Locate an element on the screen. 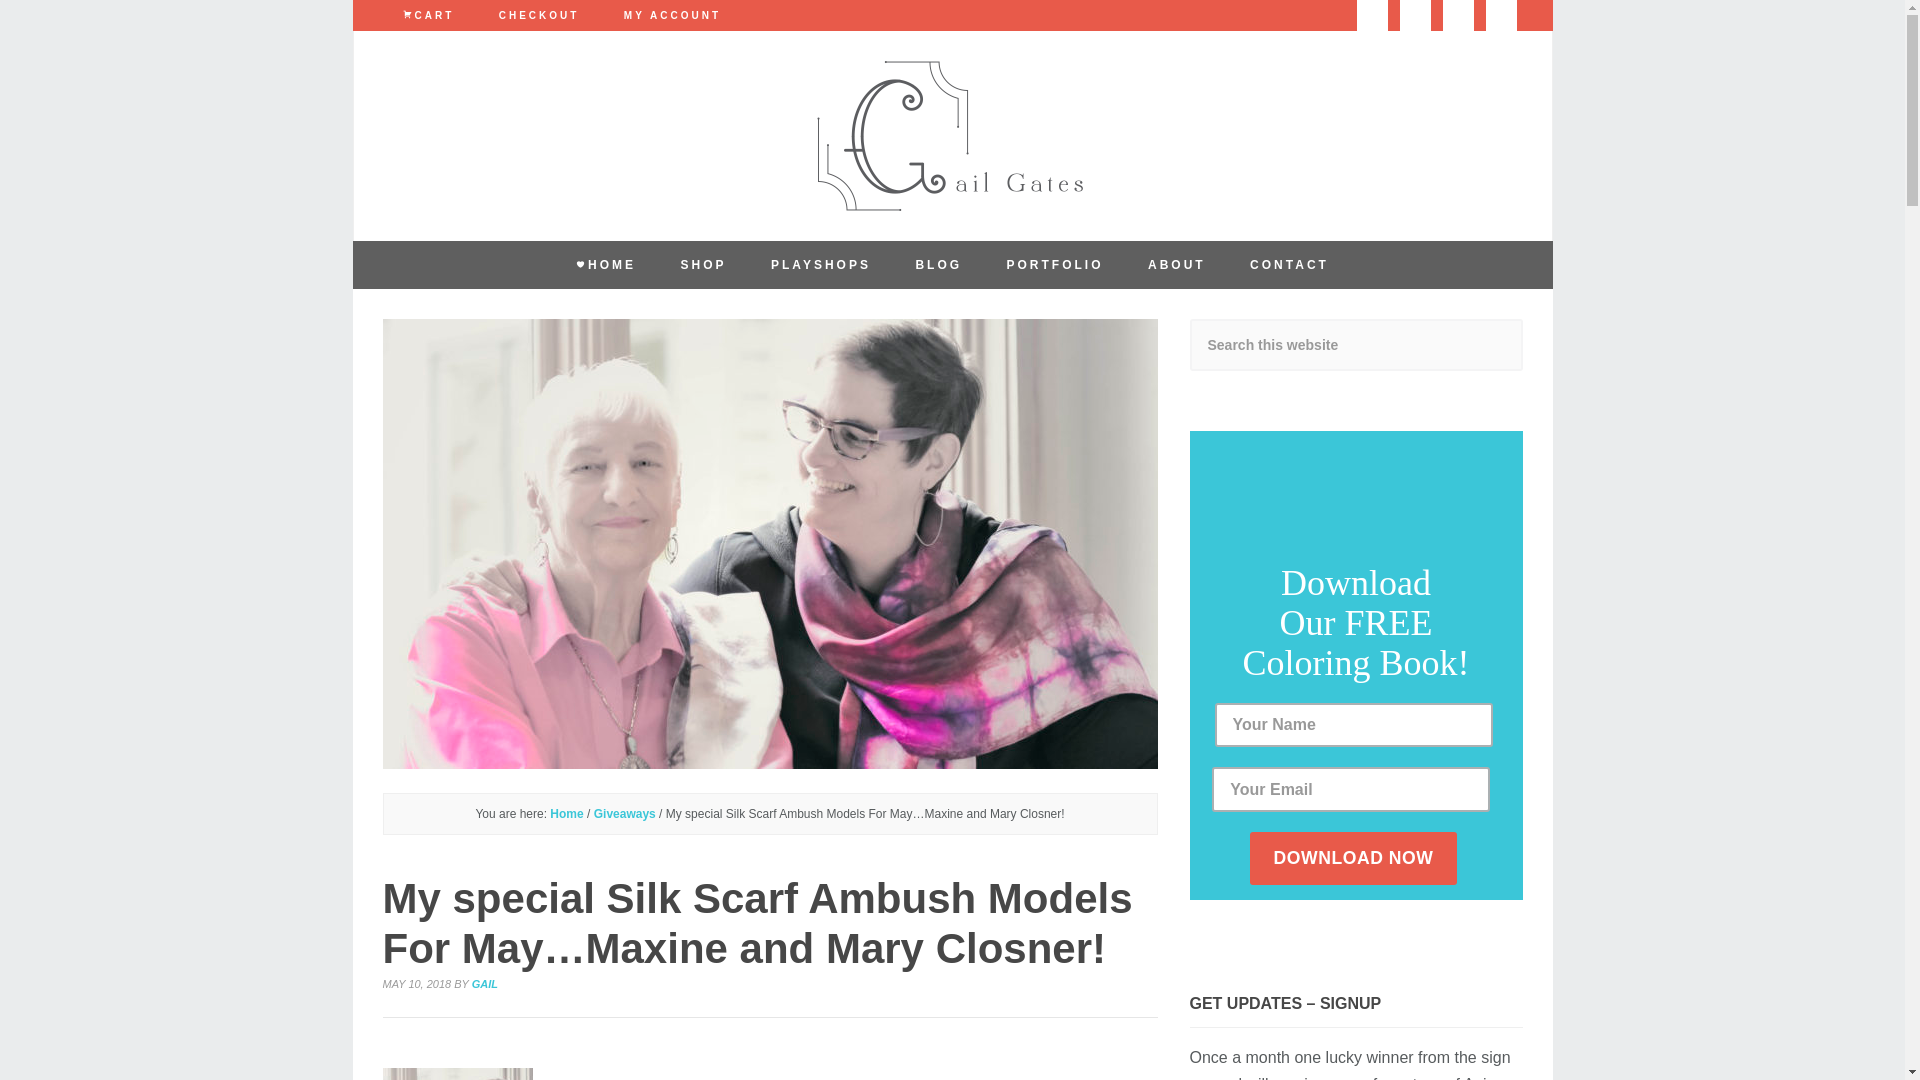  MY ACCOUNT is located at coordinates (672, 16).